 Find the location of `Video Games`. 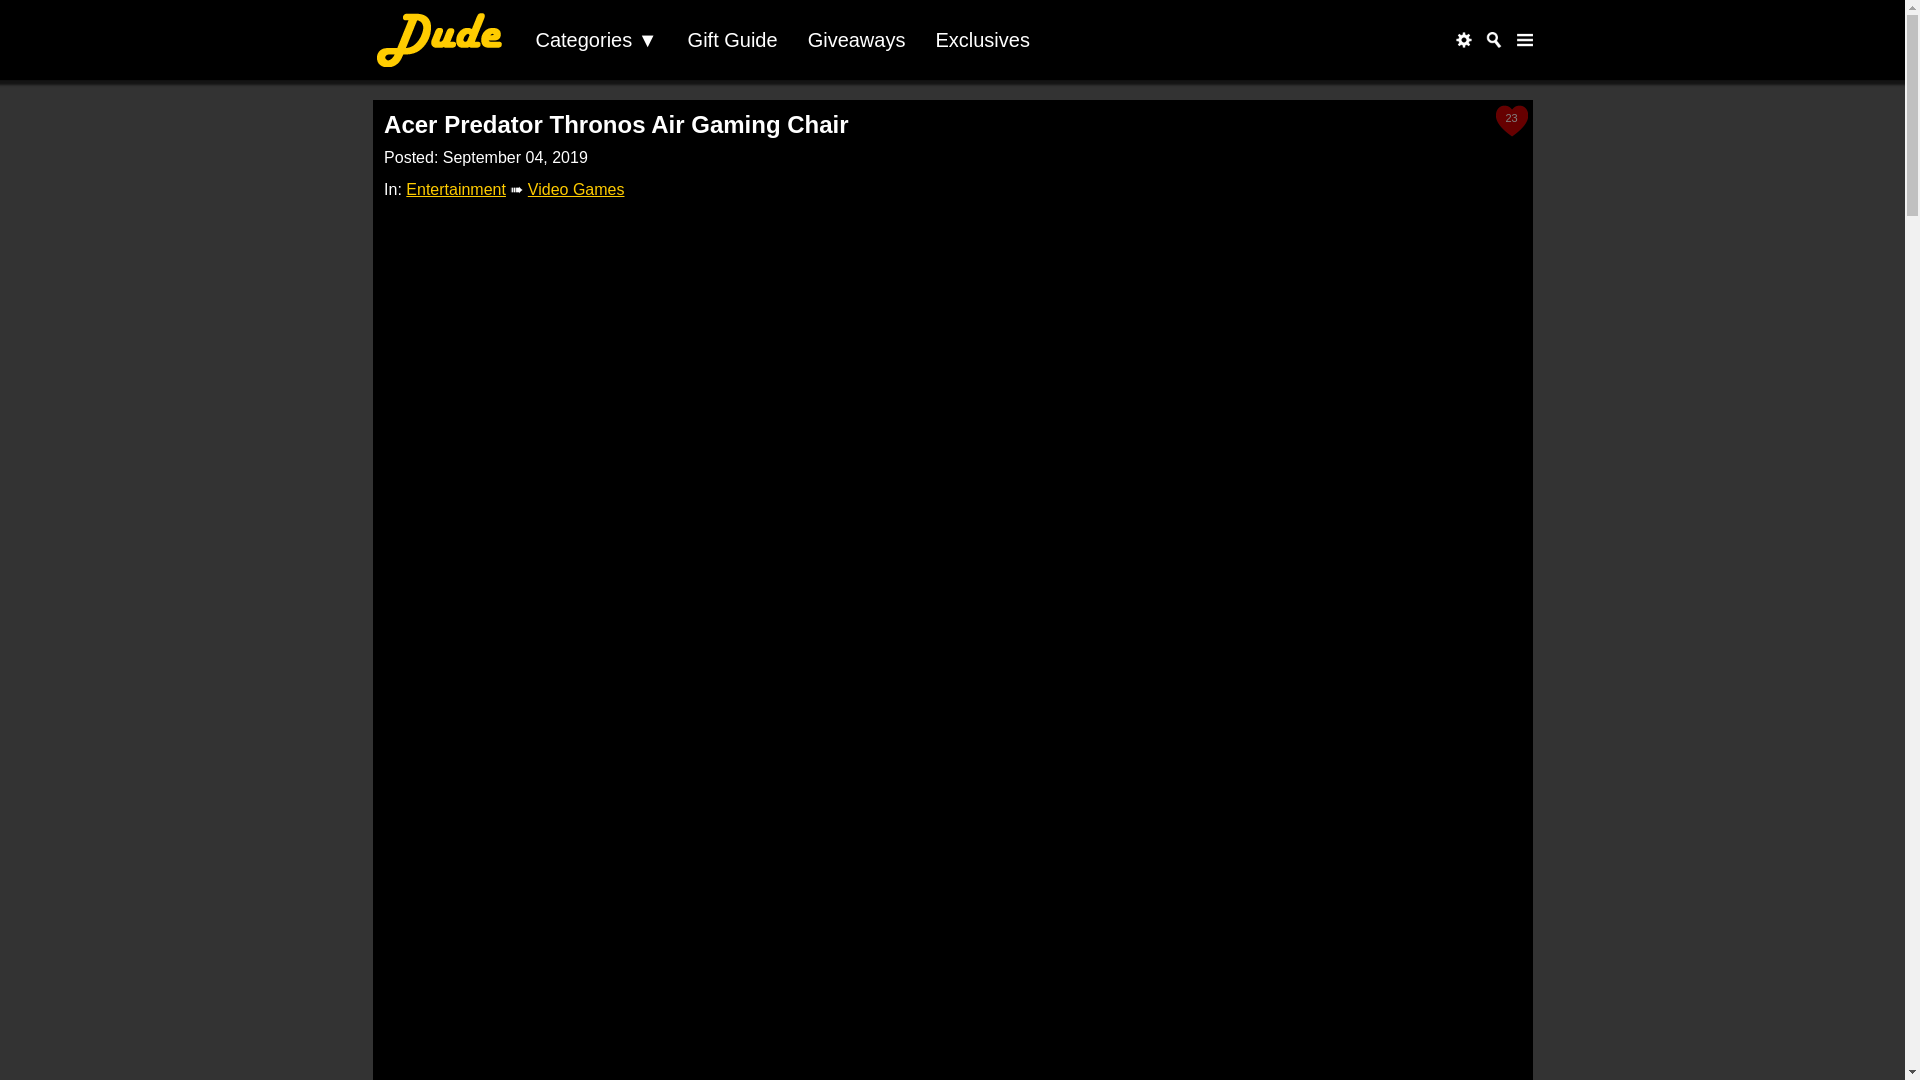

Video Games is located at coordinates (576, 189).